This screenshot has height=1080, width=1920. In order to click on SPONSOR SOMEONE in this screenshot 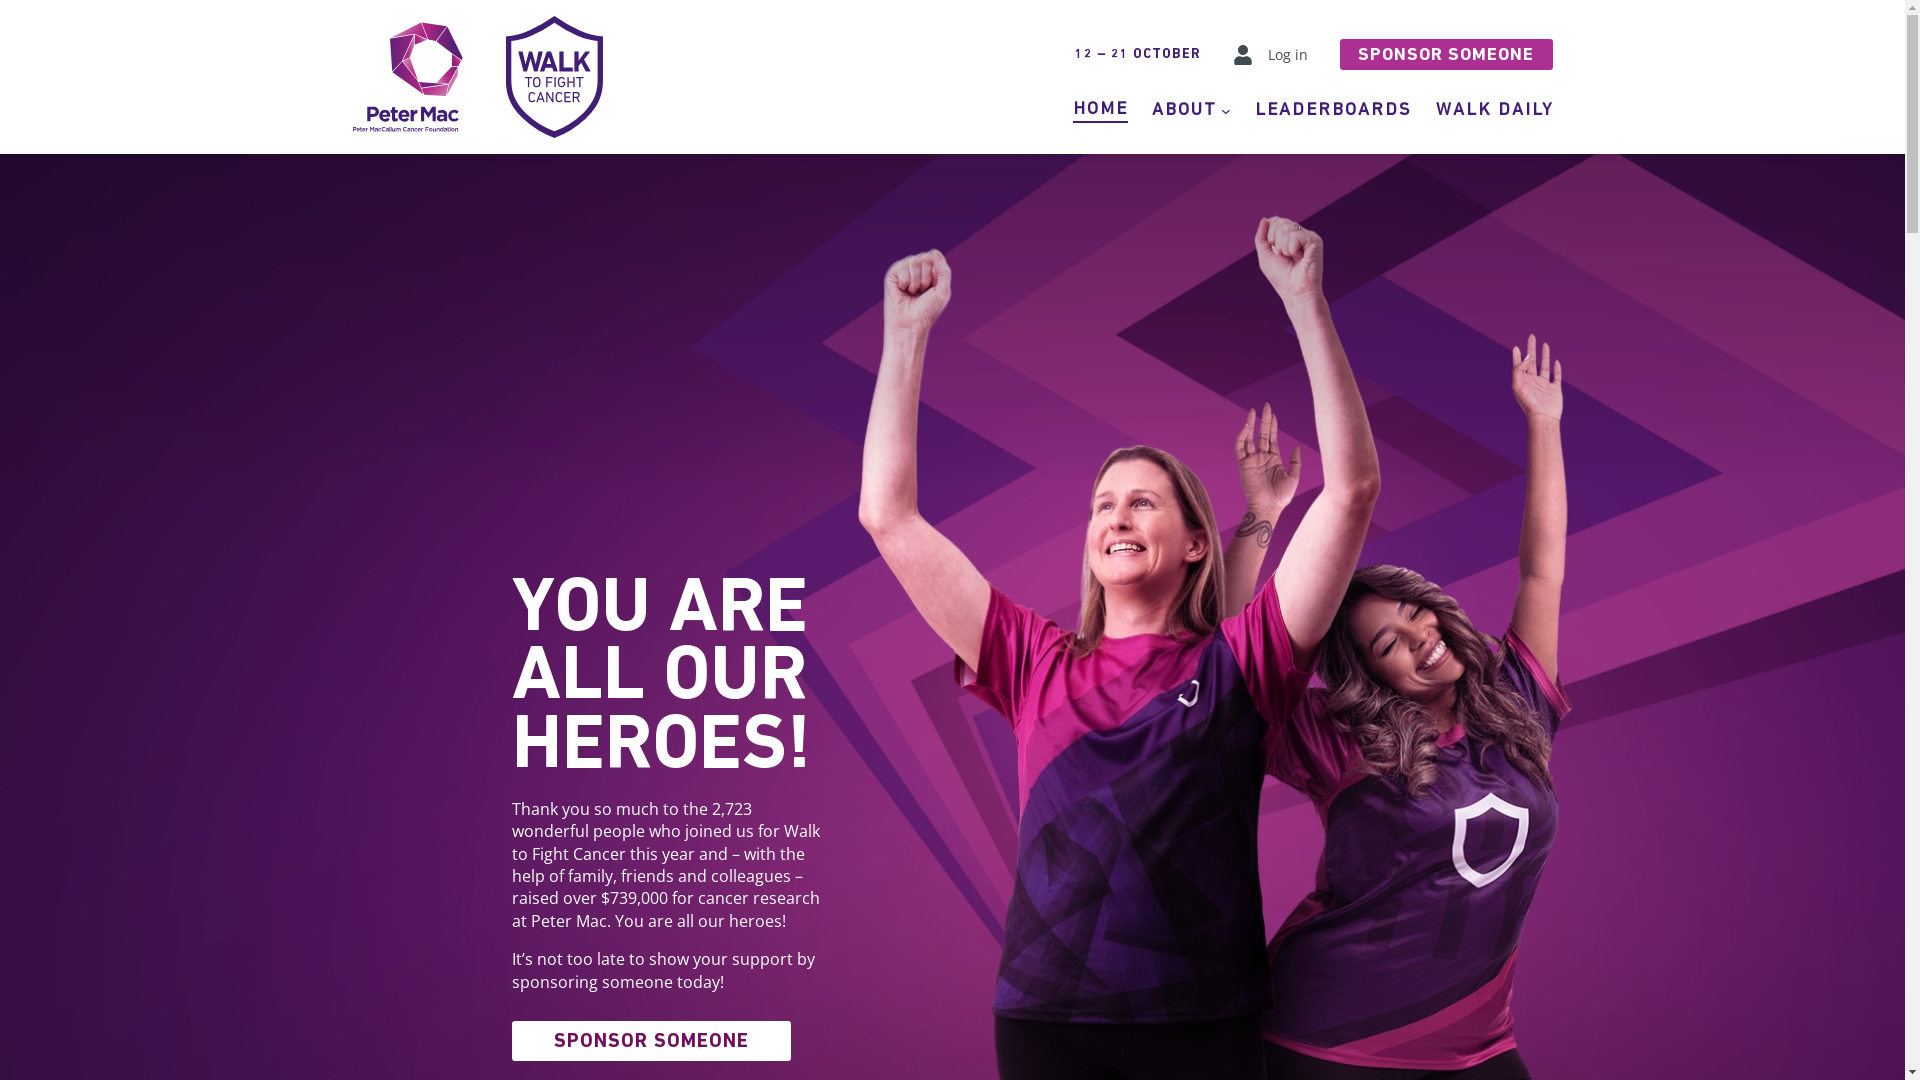, I will do `click(652, 1041)`.